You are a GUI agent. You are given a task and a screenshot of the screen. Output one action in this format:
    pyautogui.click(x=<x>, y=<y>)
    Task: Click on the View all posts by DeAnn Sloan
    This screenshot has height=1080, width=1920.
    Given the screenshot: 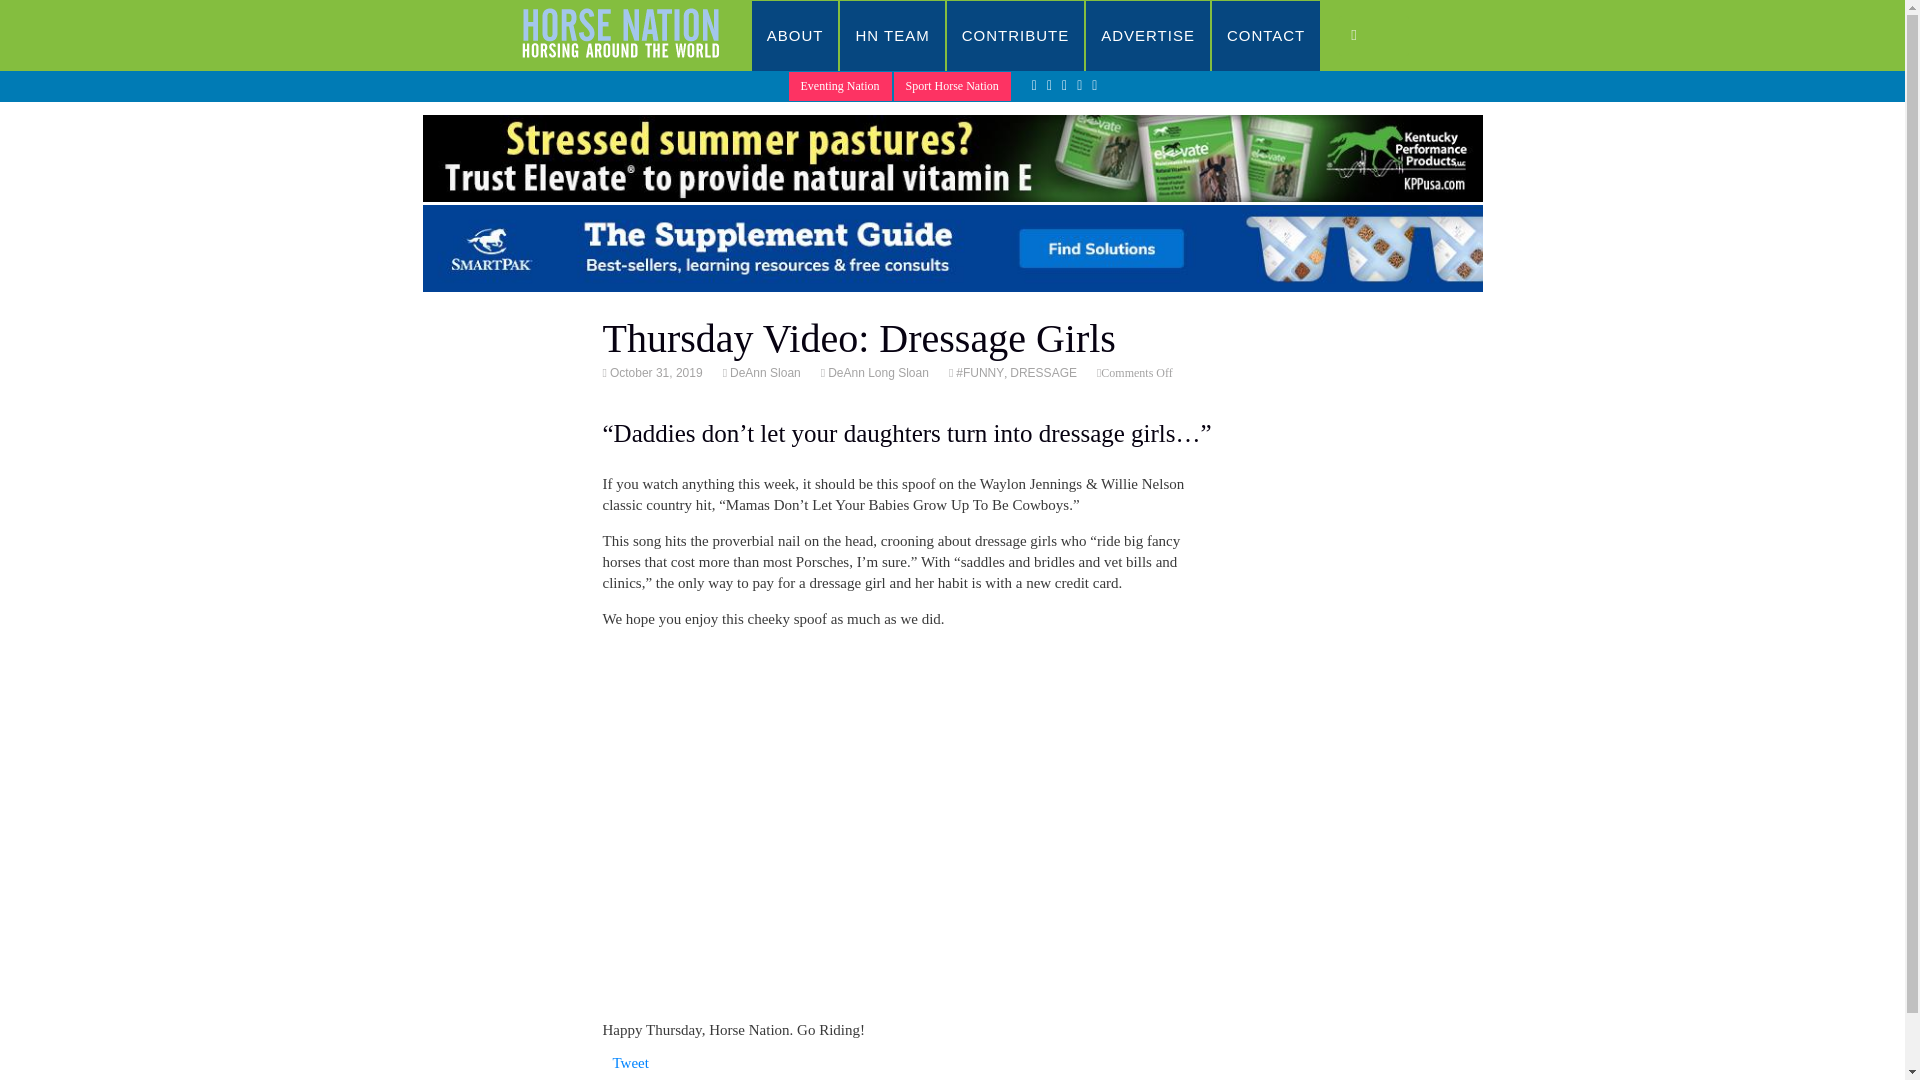 What is the action you would take?
    pyautogui.click(x=764, y=373)
    